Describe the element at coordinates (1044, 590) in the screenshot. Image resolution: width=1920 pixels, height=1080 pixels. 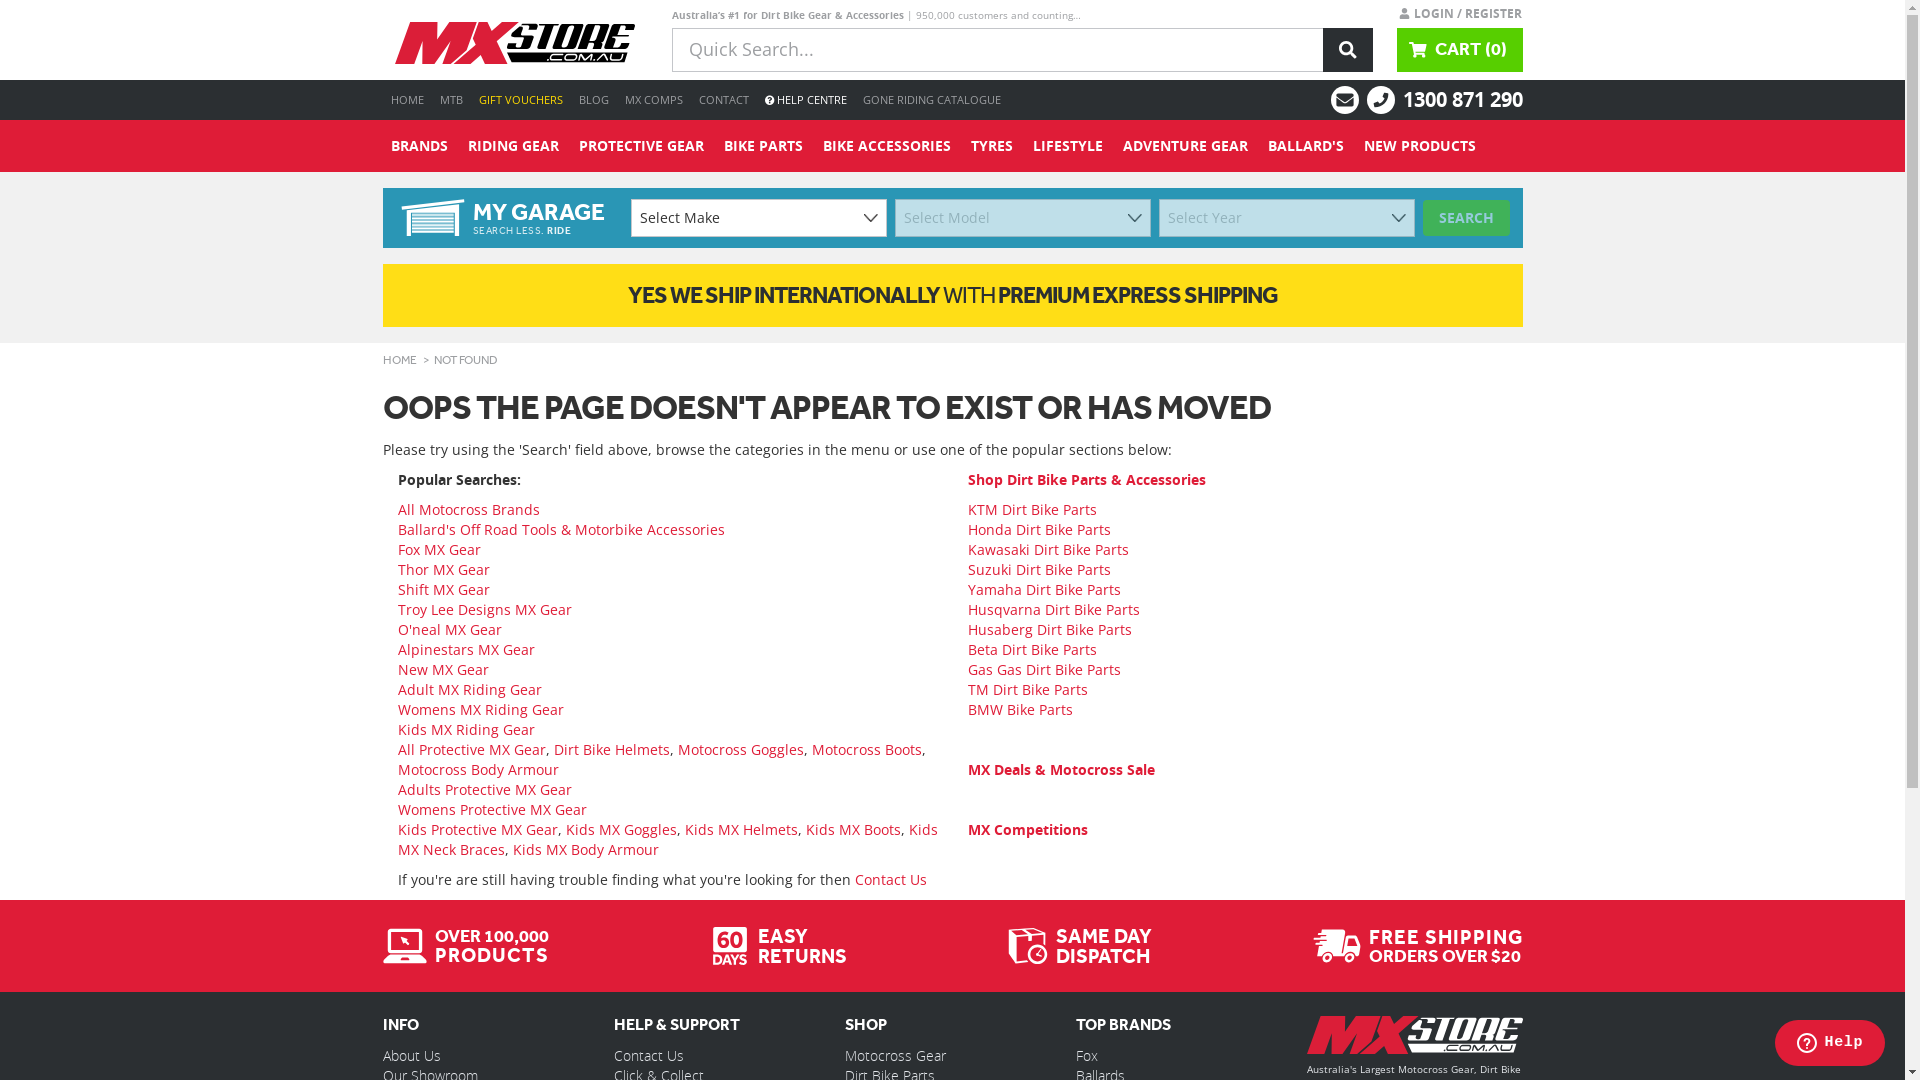
I see `Yamaha Dirt Bike Parts` at that location.